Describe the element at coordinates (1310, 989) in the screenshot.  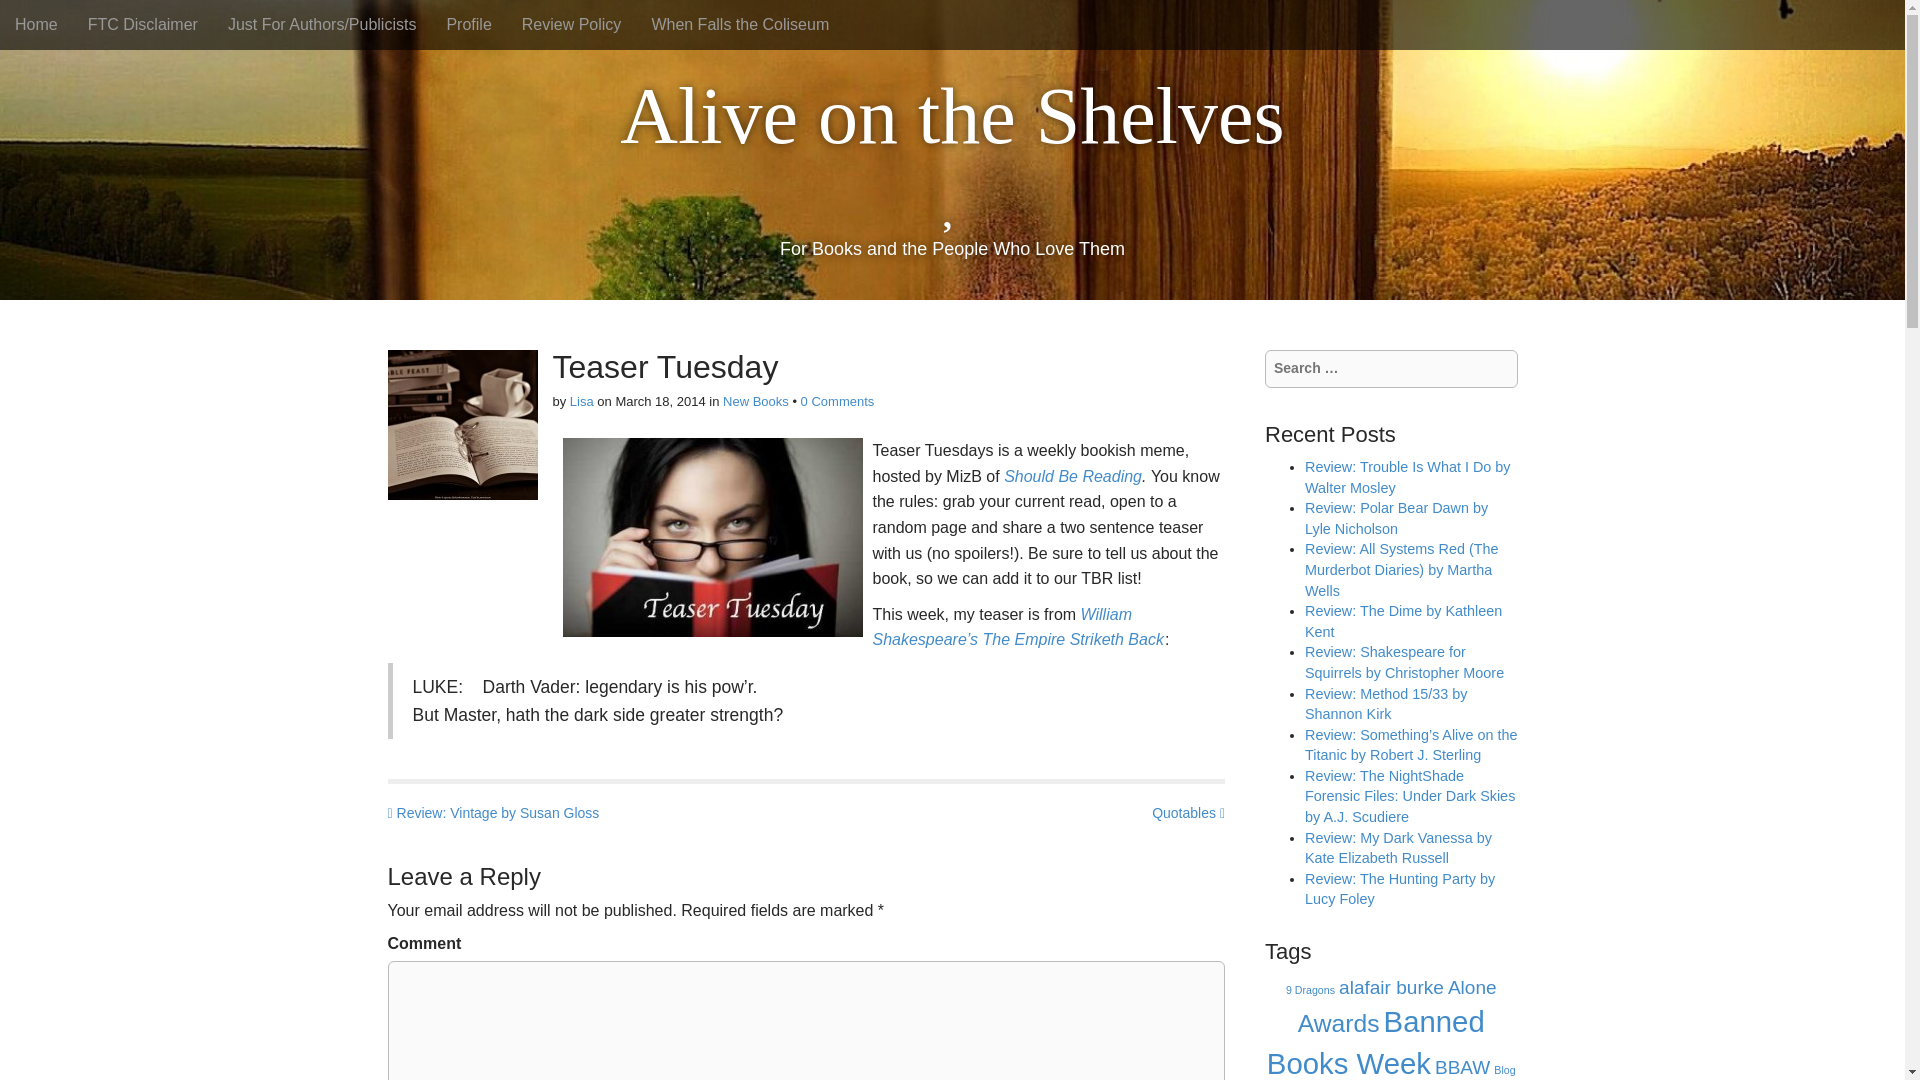
I see `9 Dragons` at that location.